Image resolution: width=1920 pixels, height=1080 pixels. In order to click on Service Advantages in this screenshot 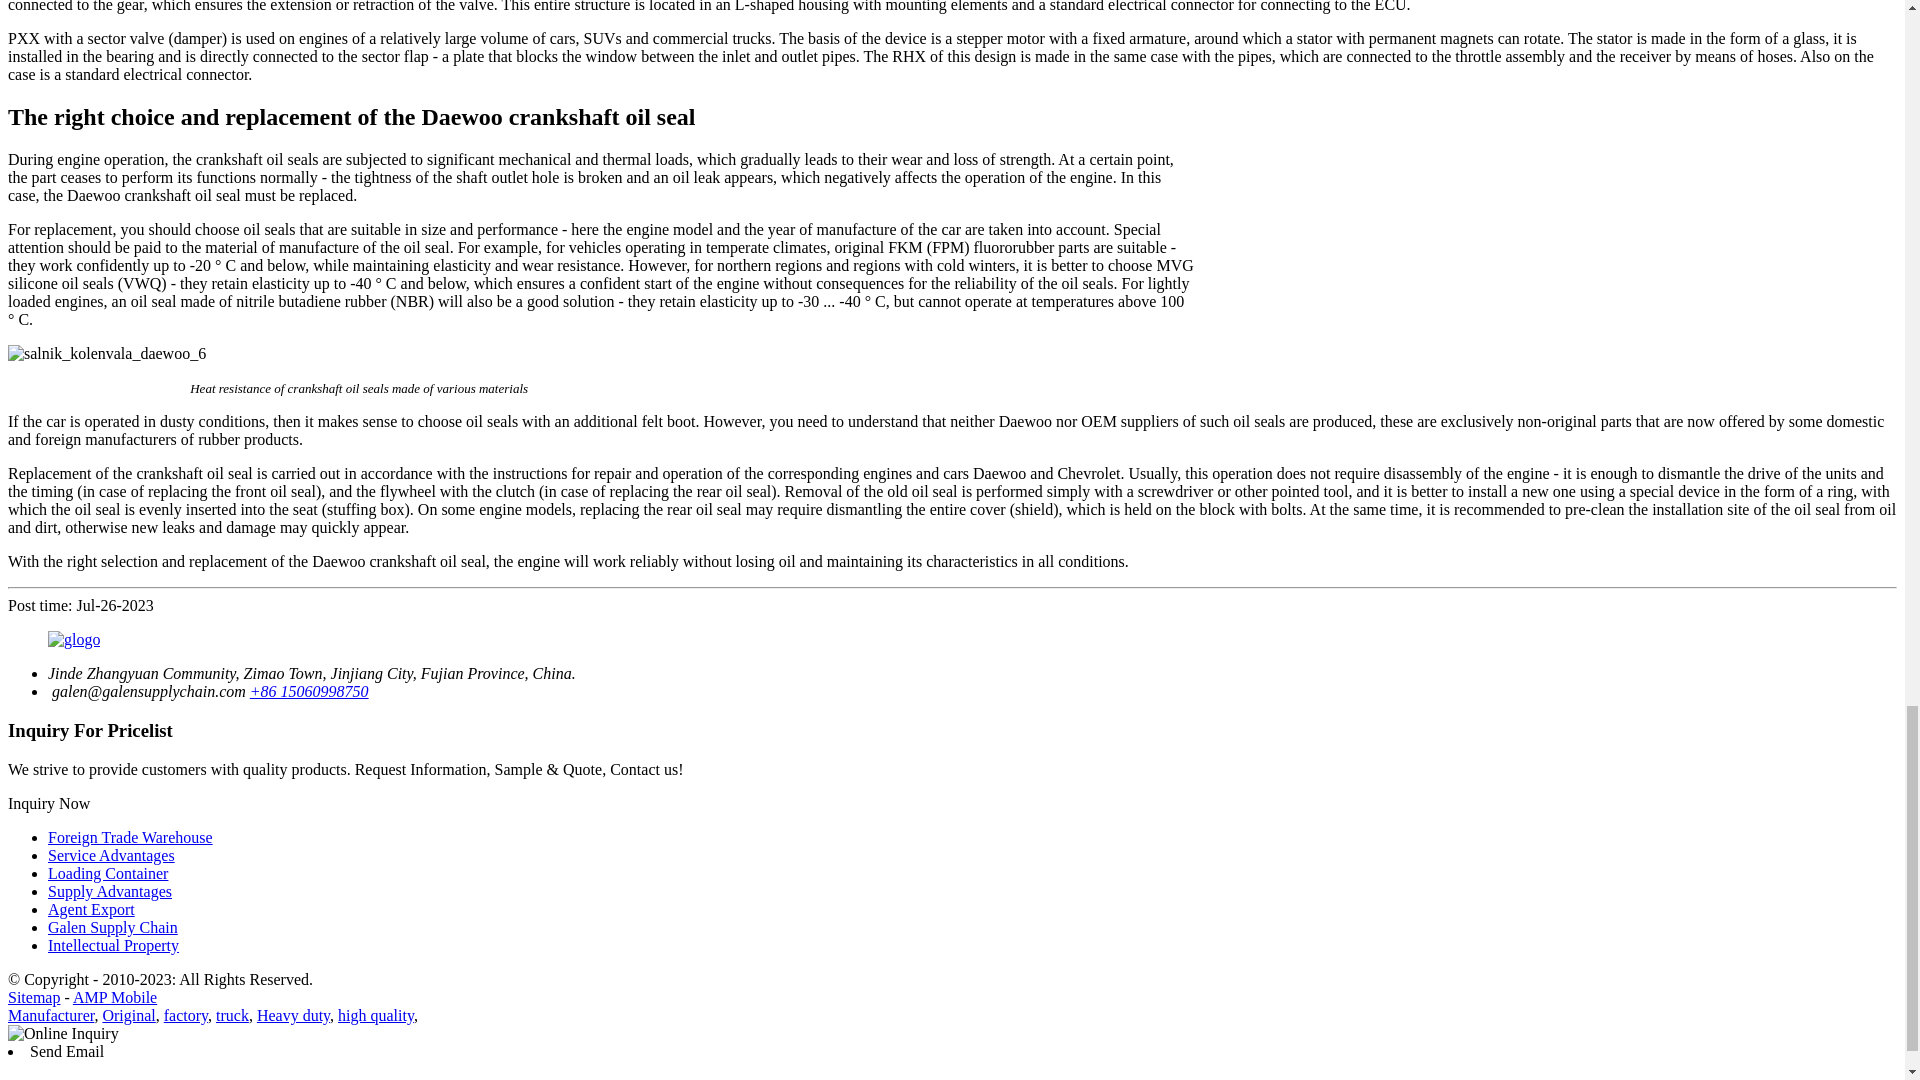, I will do `click(111, 855)`.